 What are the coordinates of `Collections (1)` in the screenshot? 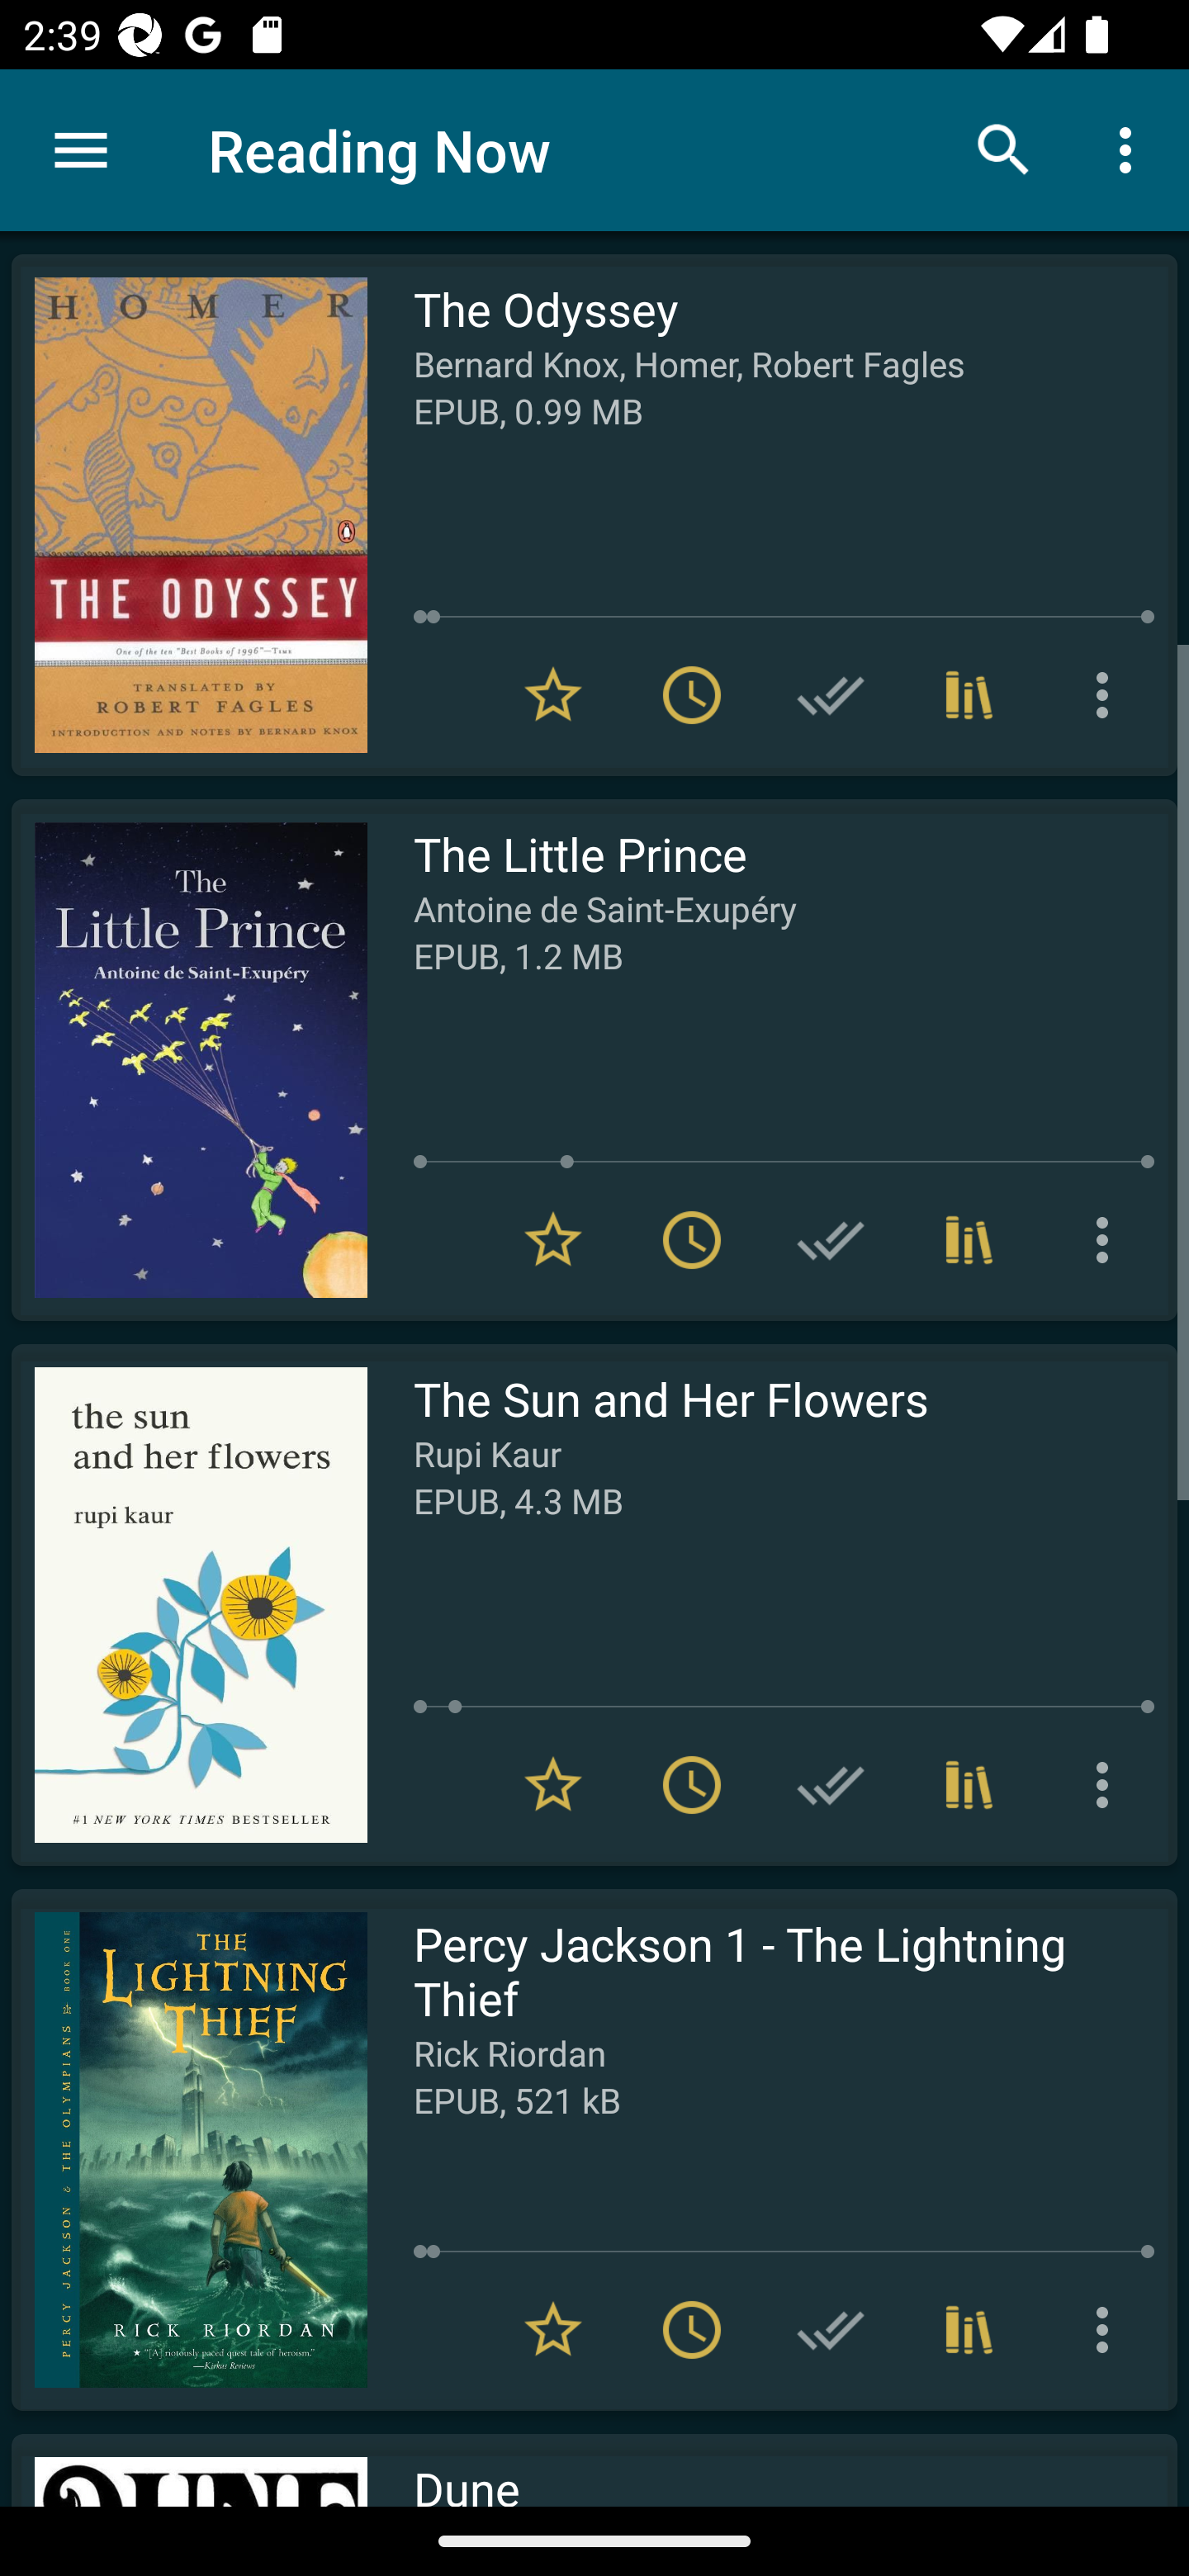 It's located at (969, 2330).